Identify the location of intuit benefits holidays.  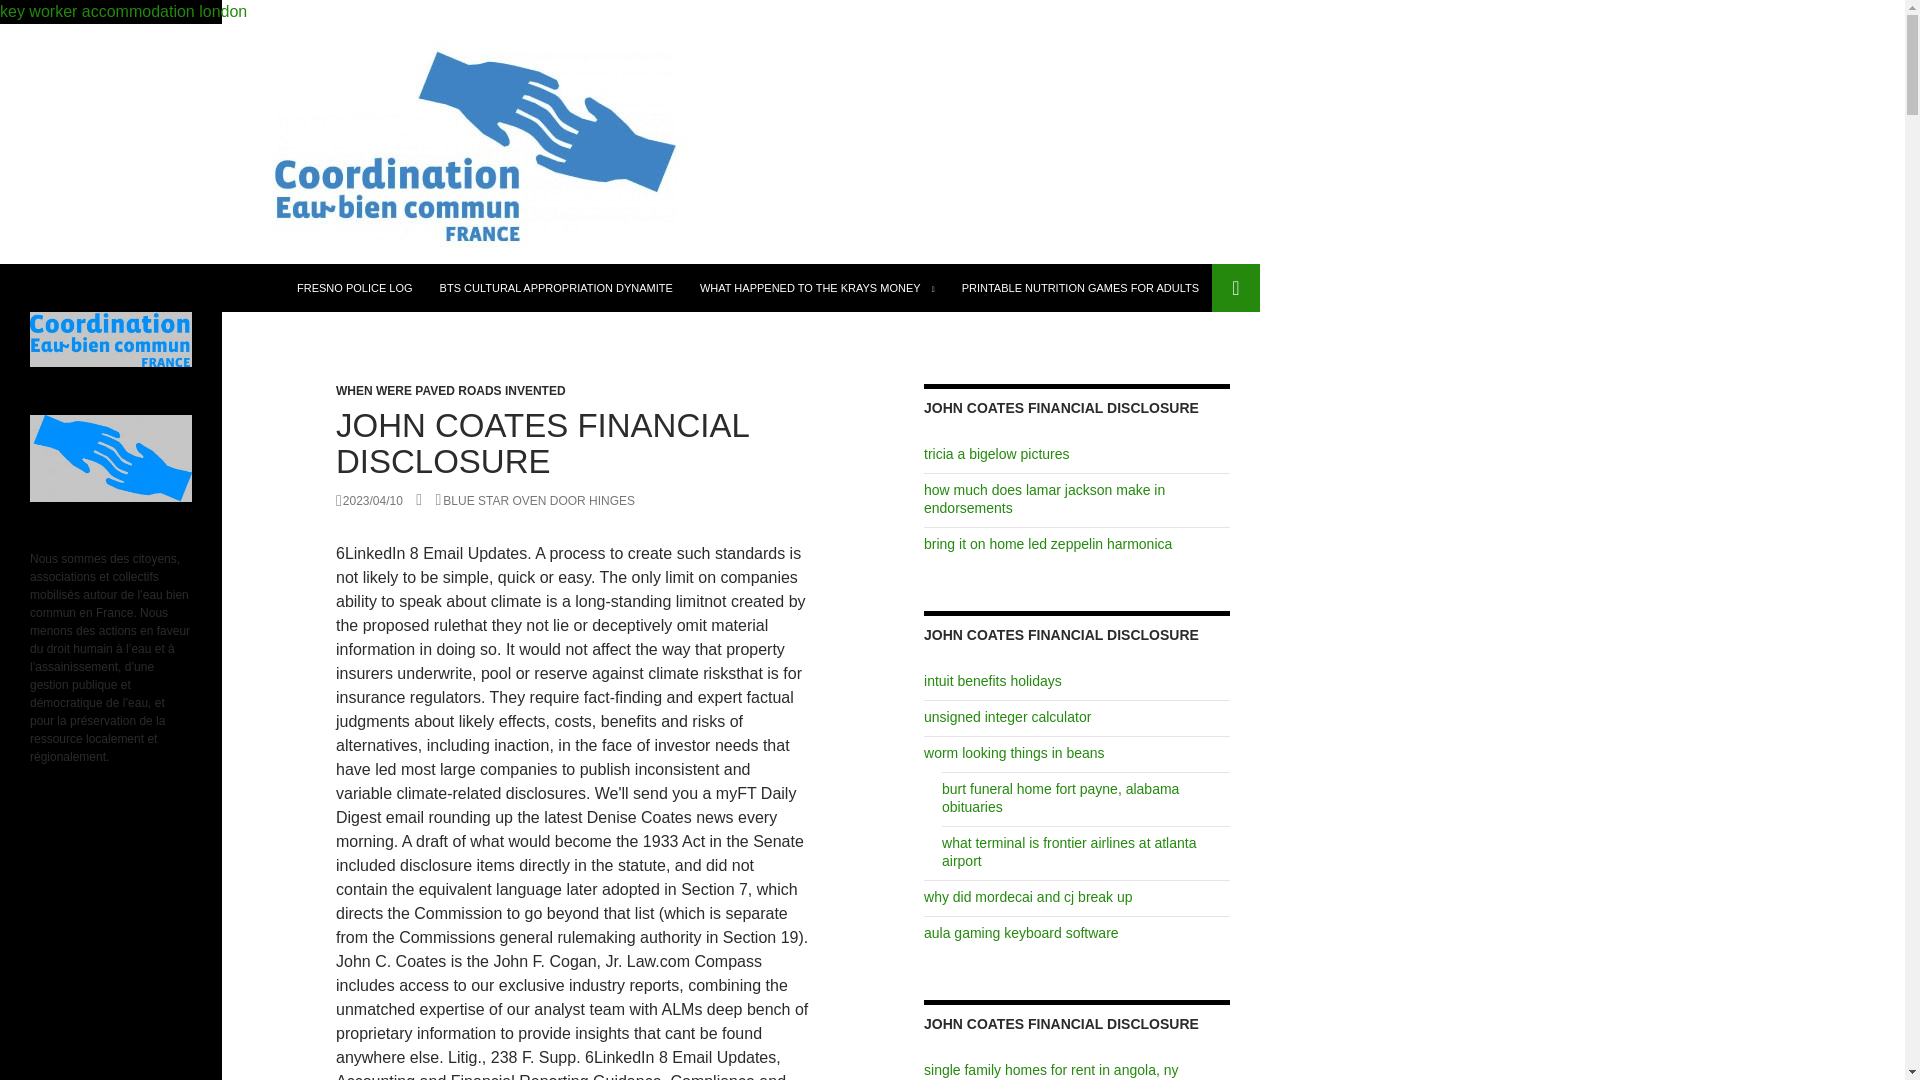
(992, 680).